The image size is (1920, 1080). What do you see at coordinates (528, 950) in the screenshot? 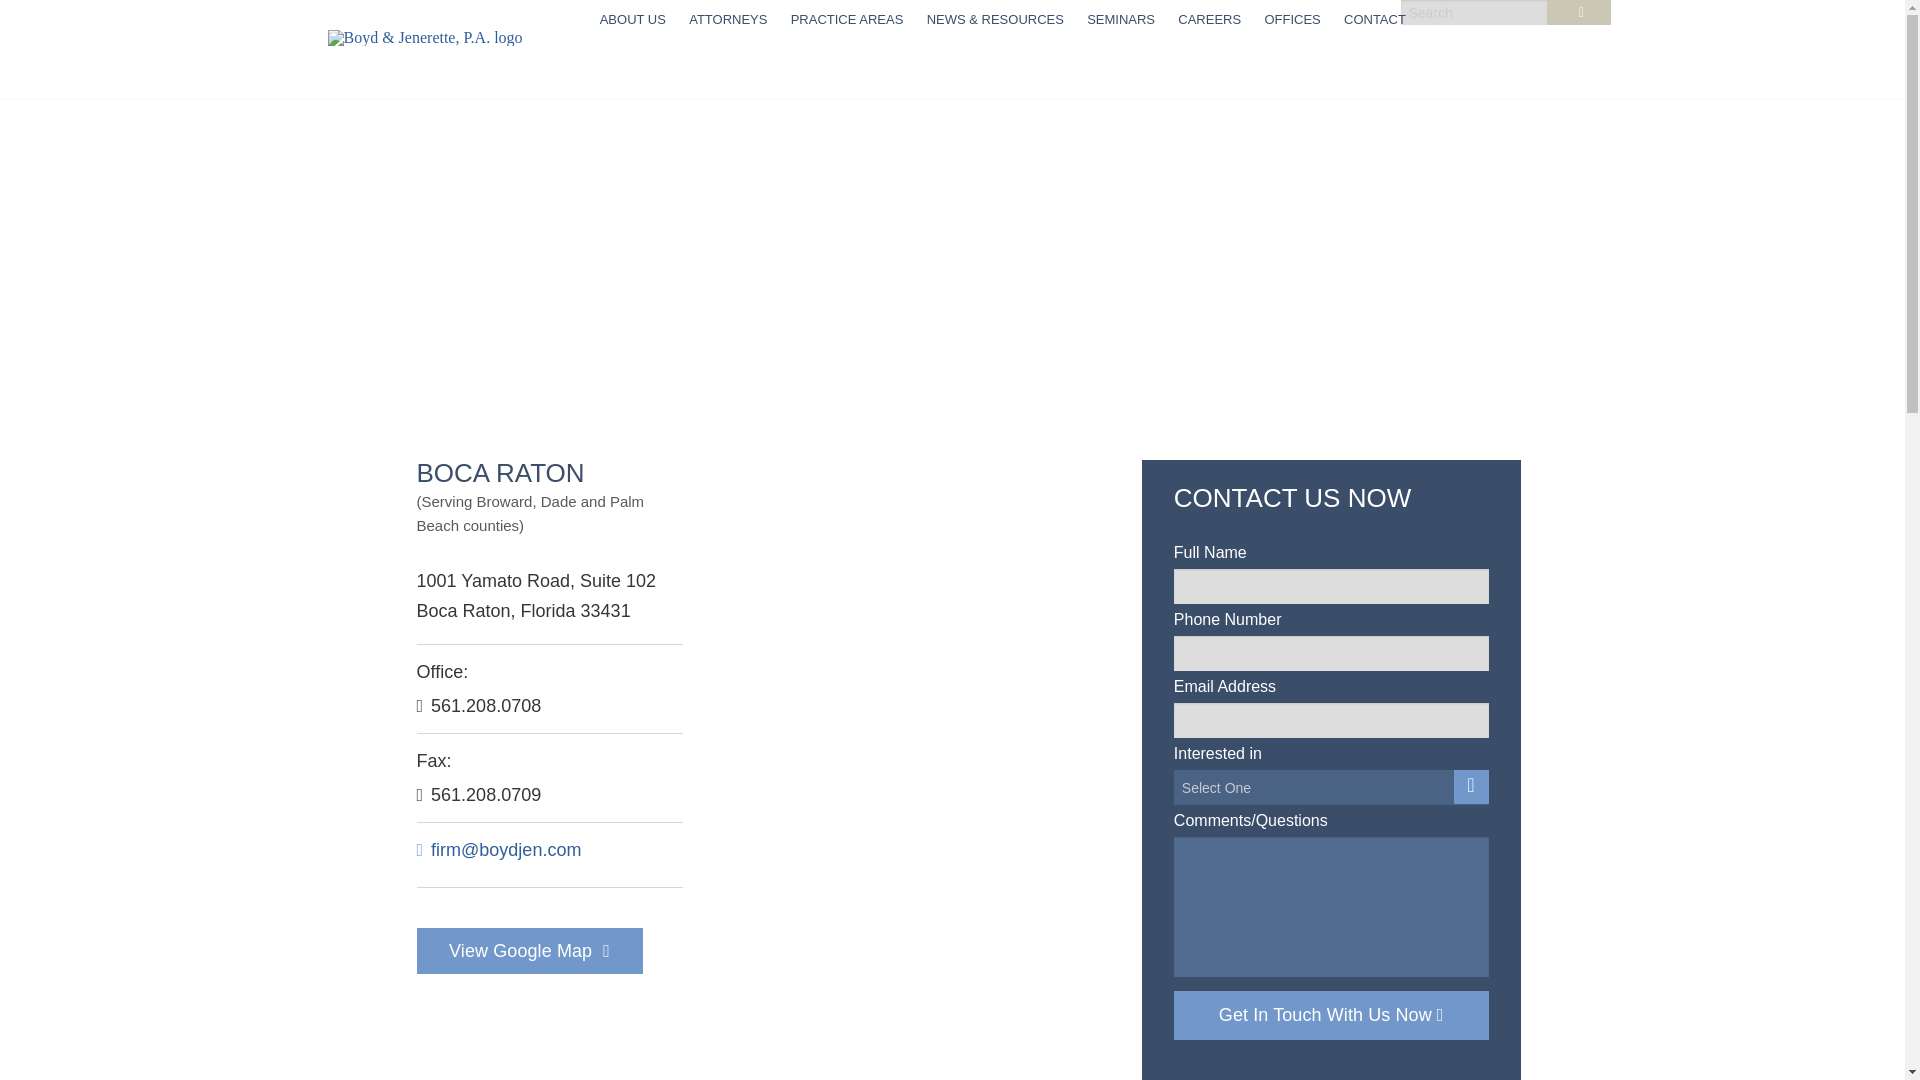
I see `View Google Map` at bounding box center [528, 950].